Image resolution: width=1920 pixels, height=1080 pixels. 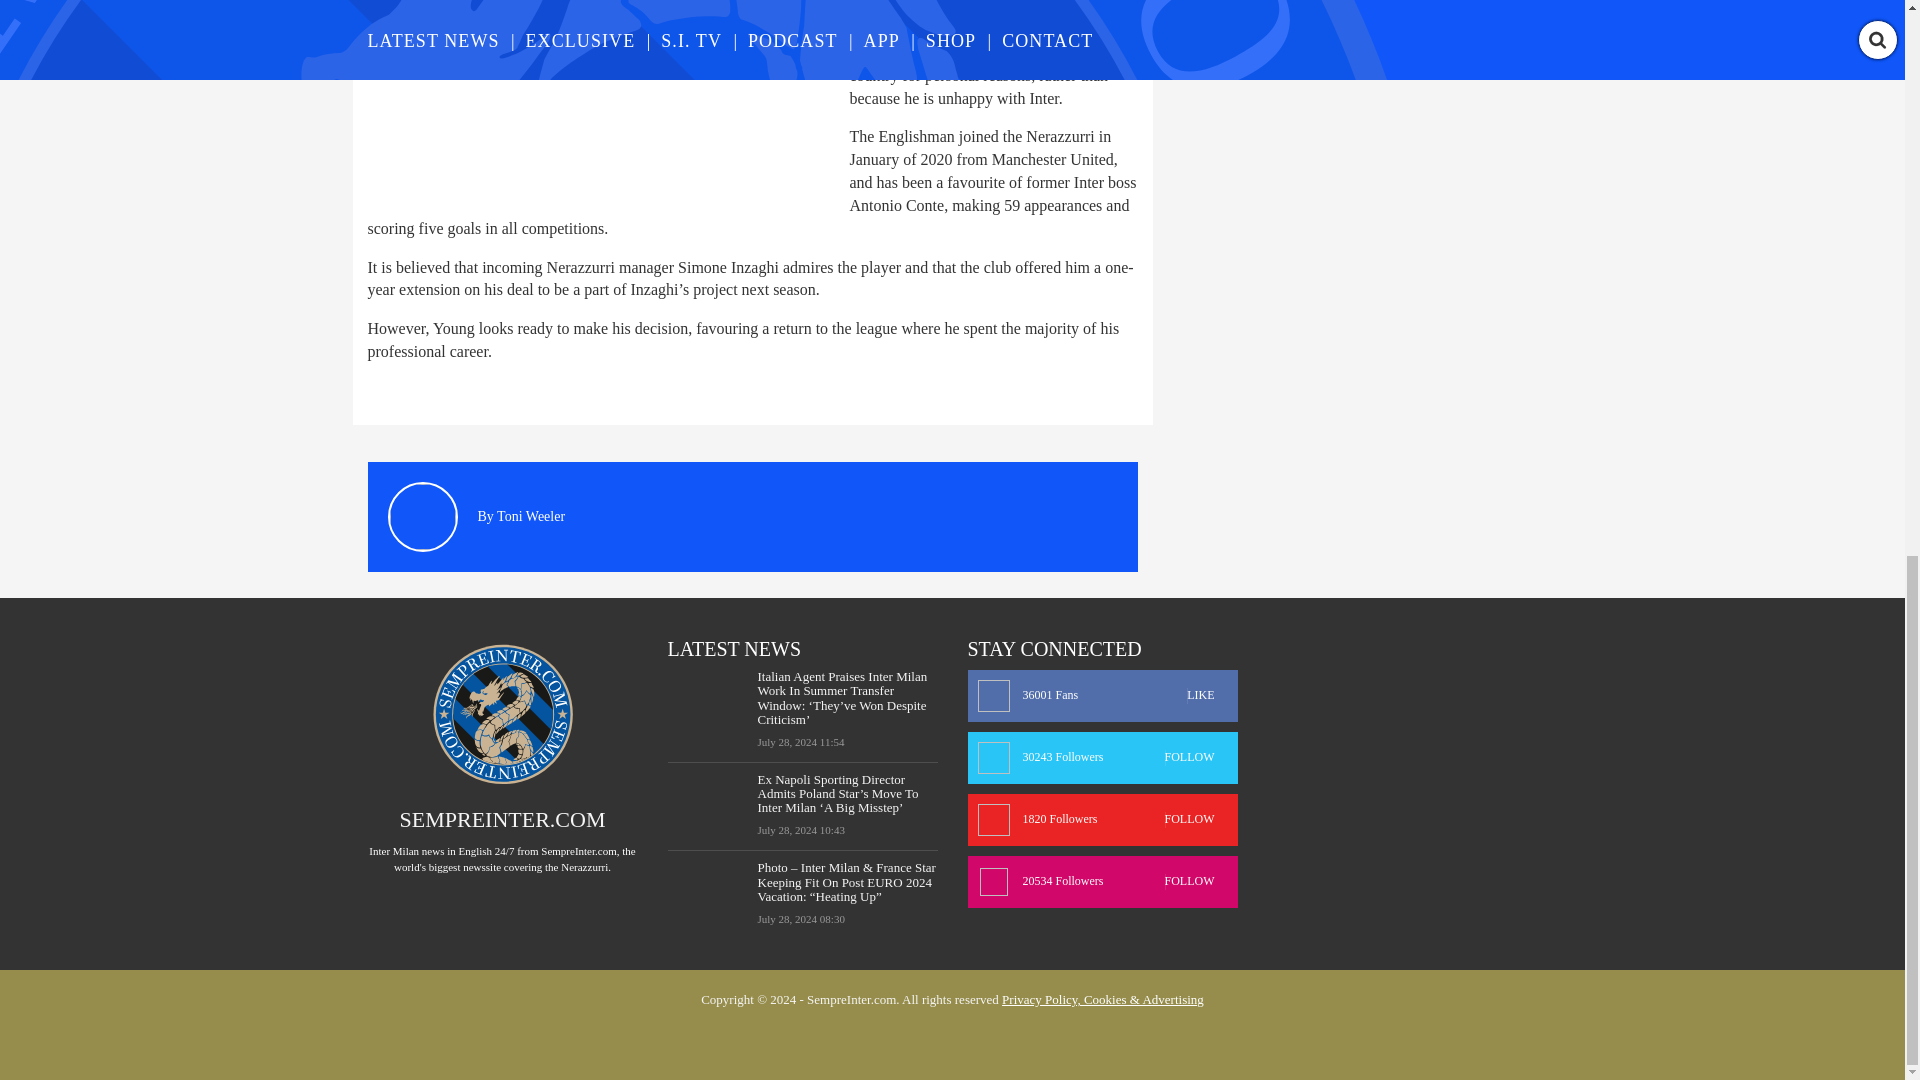 I want to click on Toni Weeler, so click(x=1102, y=758).